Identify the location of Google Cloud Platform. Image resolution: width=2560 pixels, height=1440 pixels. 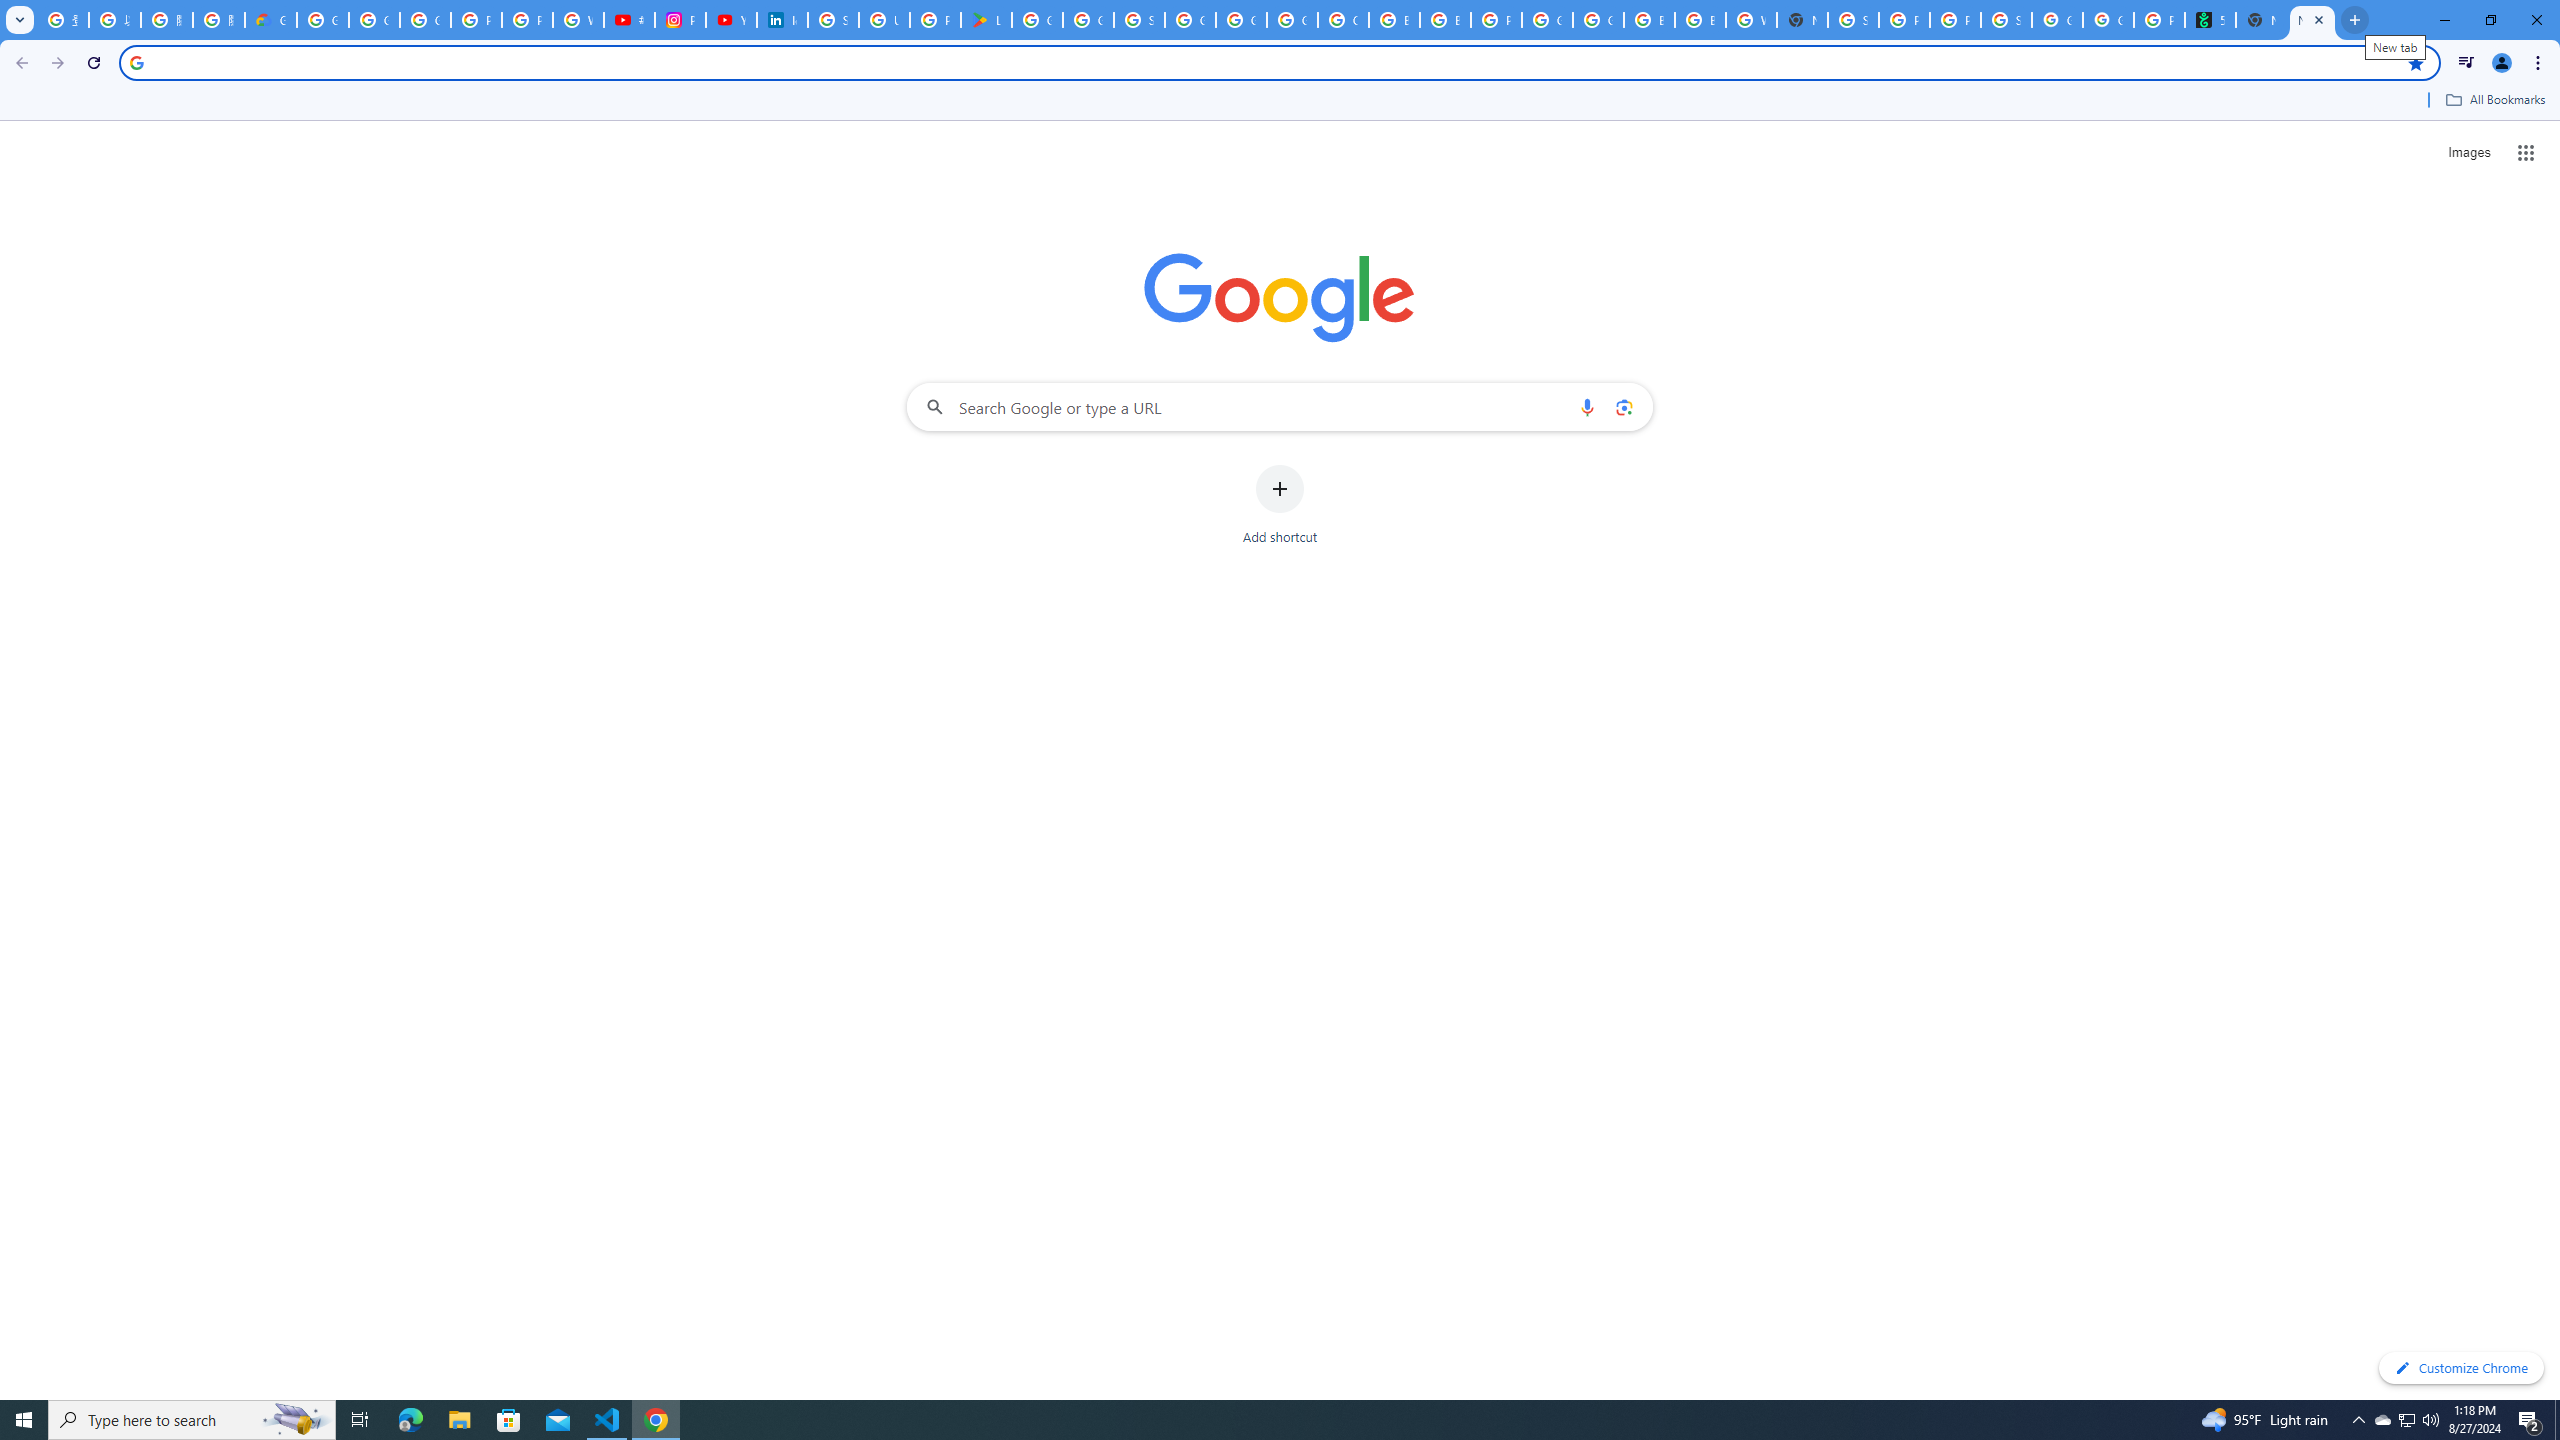
(1547, 20).